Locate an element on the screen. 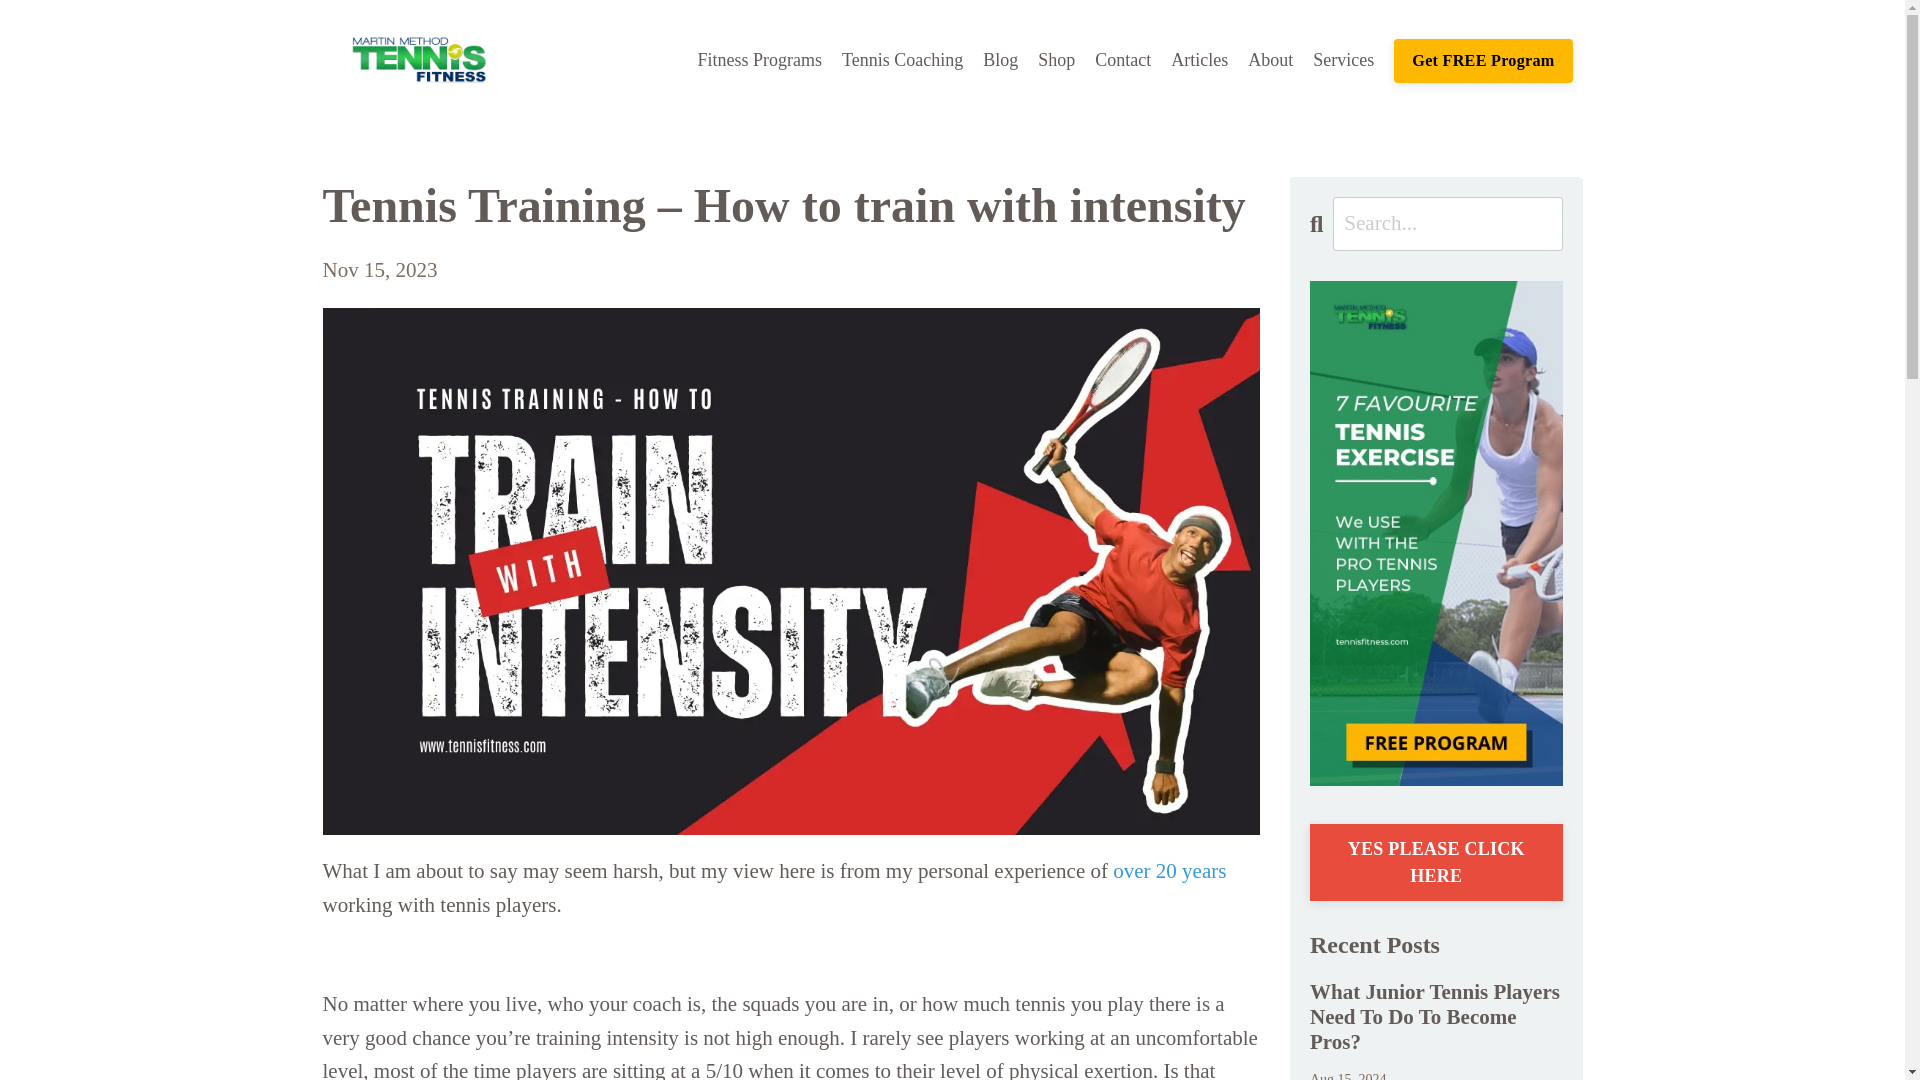 This screenshot has height=1080, width=1920. Articles is located at coordinates (1200, 60).